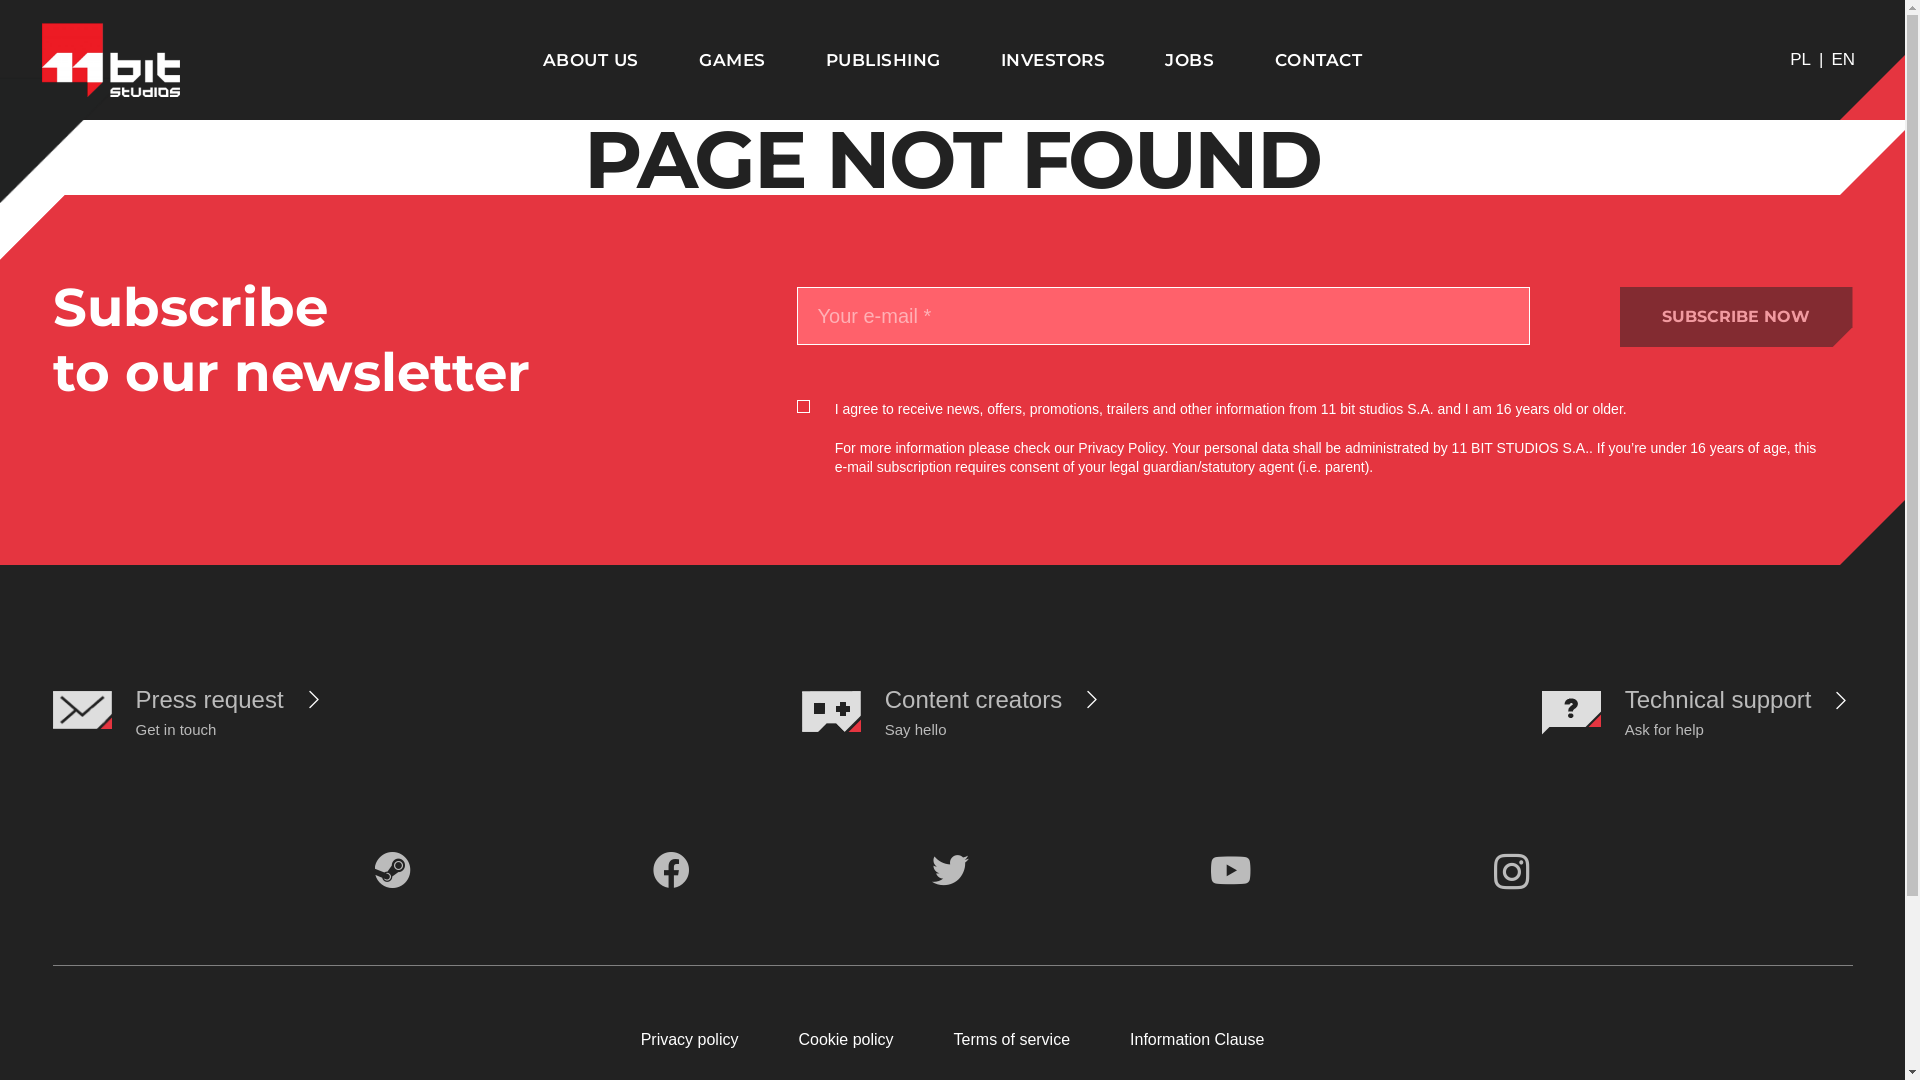 Image resolution: width=1920 pixels, height=1080 pixels. Describe the element at coordinates (1512, 872) in the screenshot. I see `Instagram` at that location.